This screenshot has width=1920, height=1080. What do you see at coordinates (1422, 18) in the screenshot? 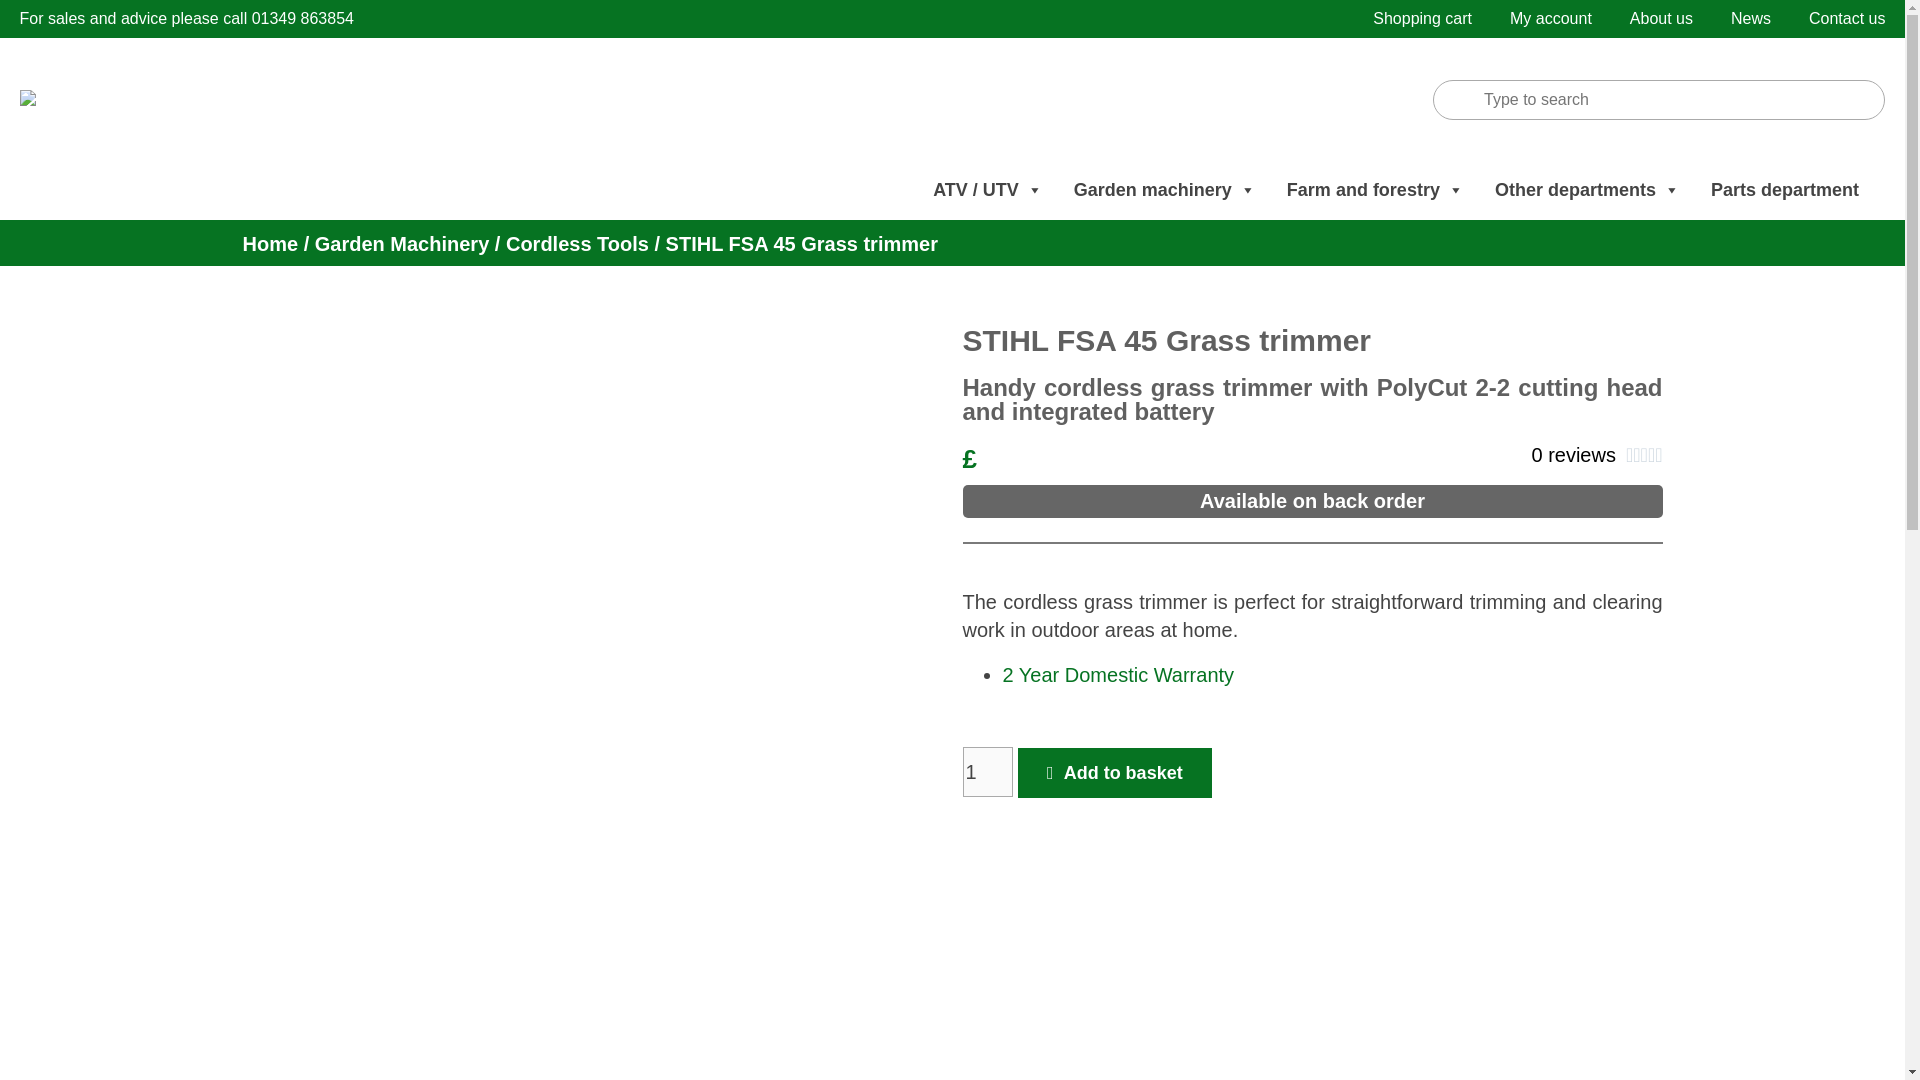
I see `Shopping cart` at bounding box center [1422, 18].